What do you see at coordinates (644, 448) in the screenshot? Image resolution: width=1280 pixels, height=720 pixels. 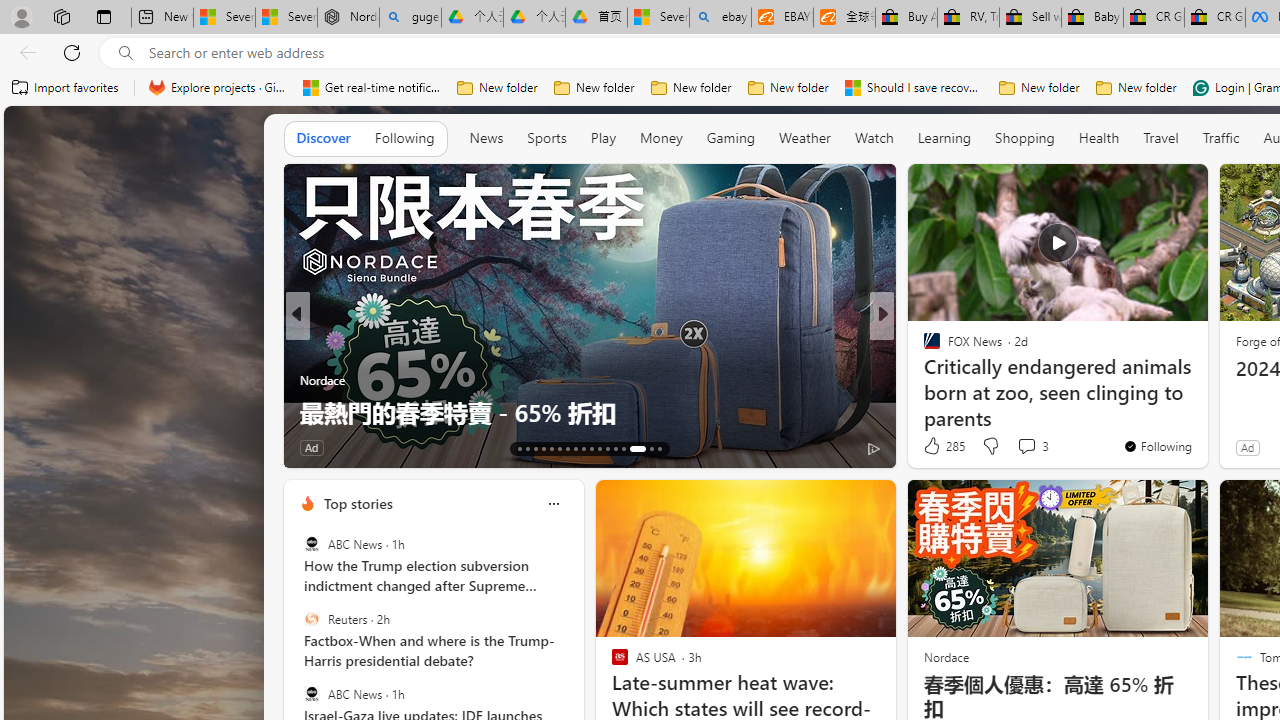 I see `AutomationID: tab-41` at bounding box center [644, 448].